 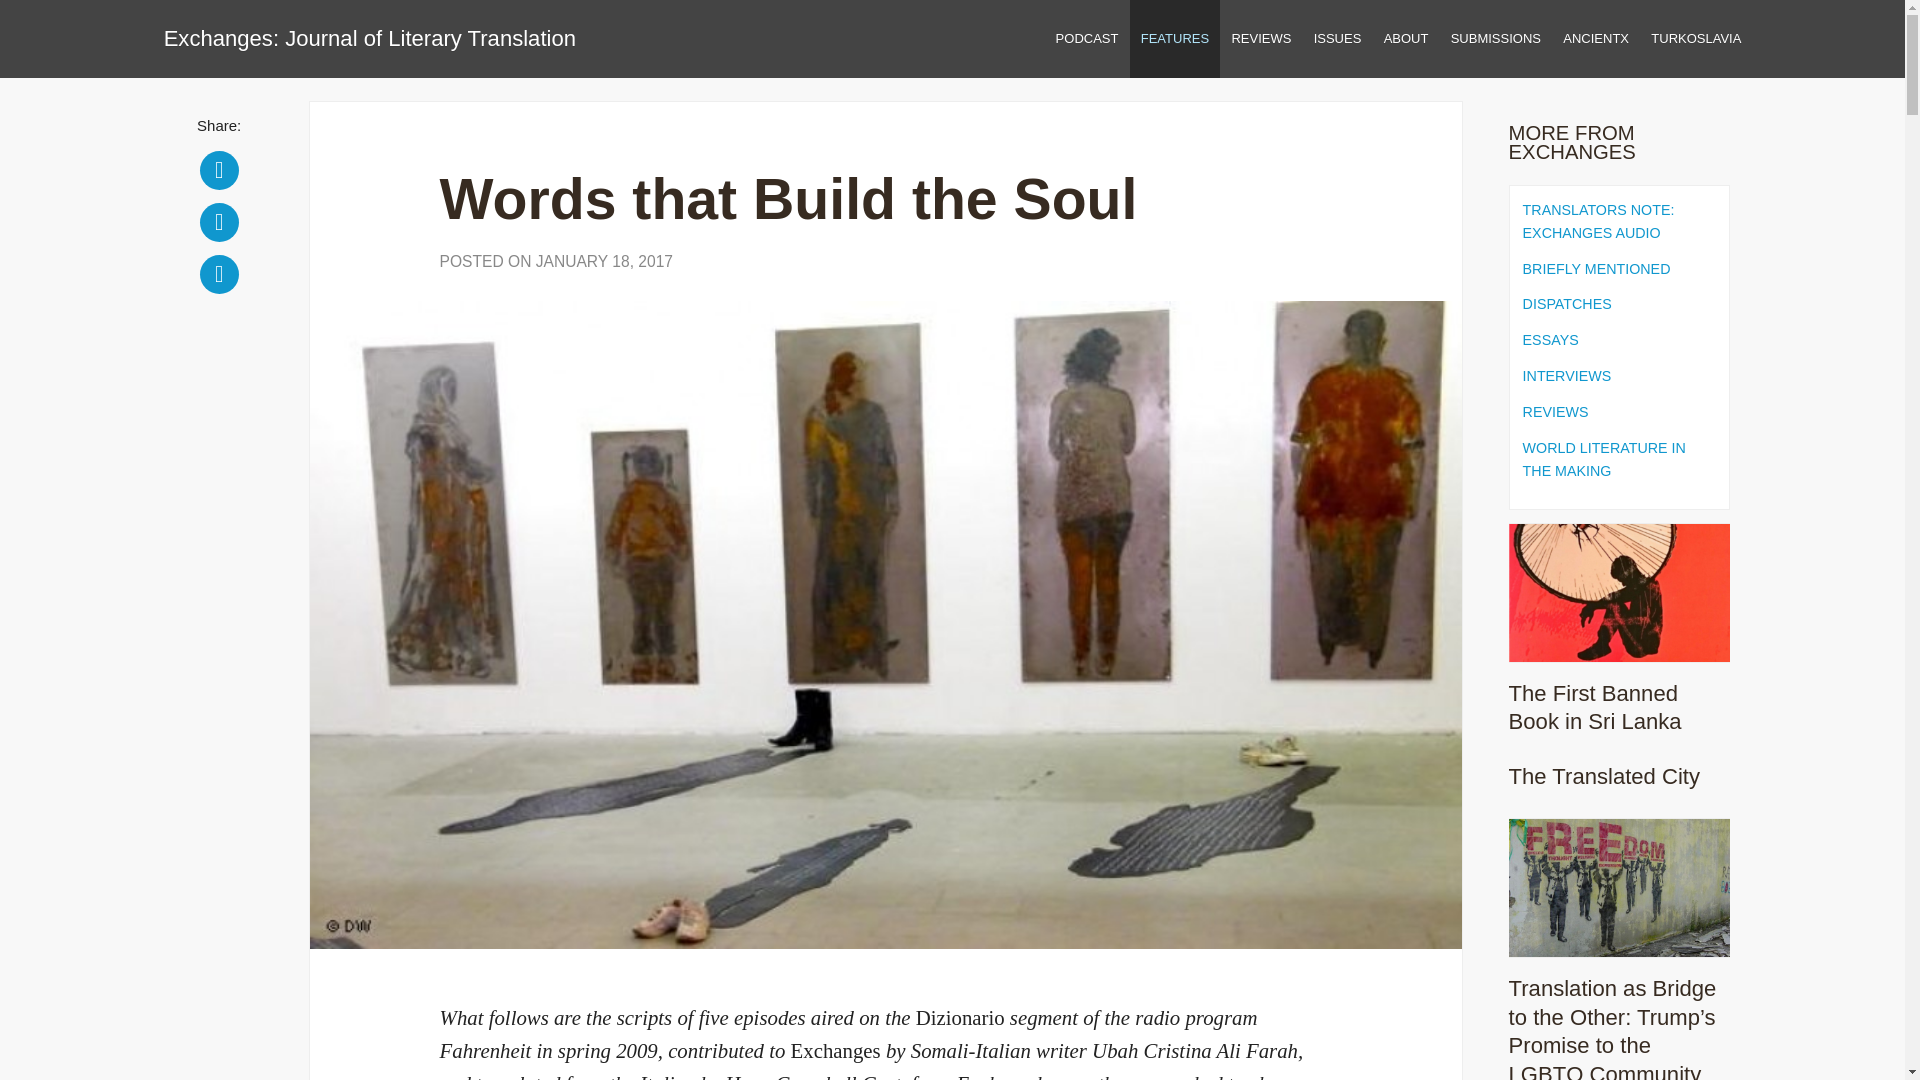 What do you see at coordinates (1595, 38) in the screenshot?
I see `Go to the Ancient Exchanges` at bounding box center [1595, 38].